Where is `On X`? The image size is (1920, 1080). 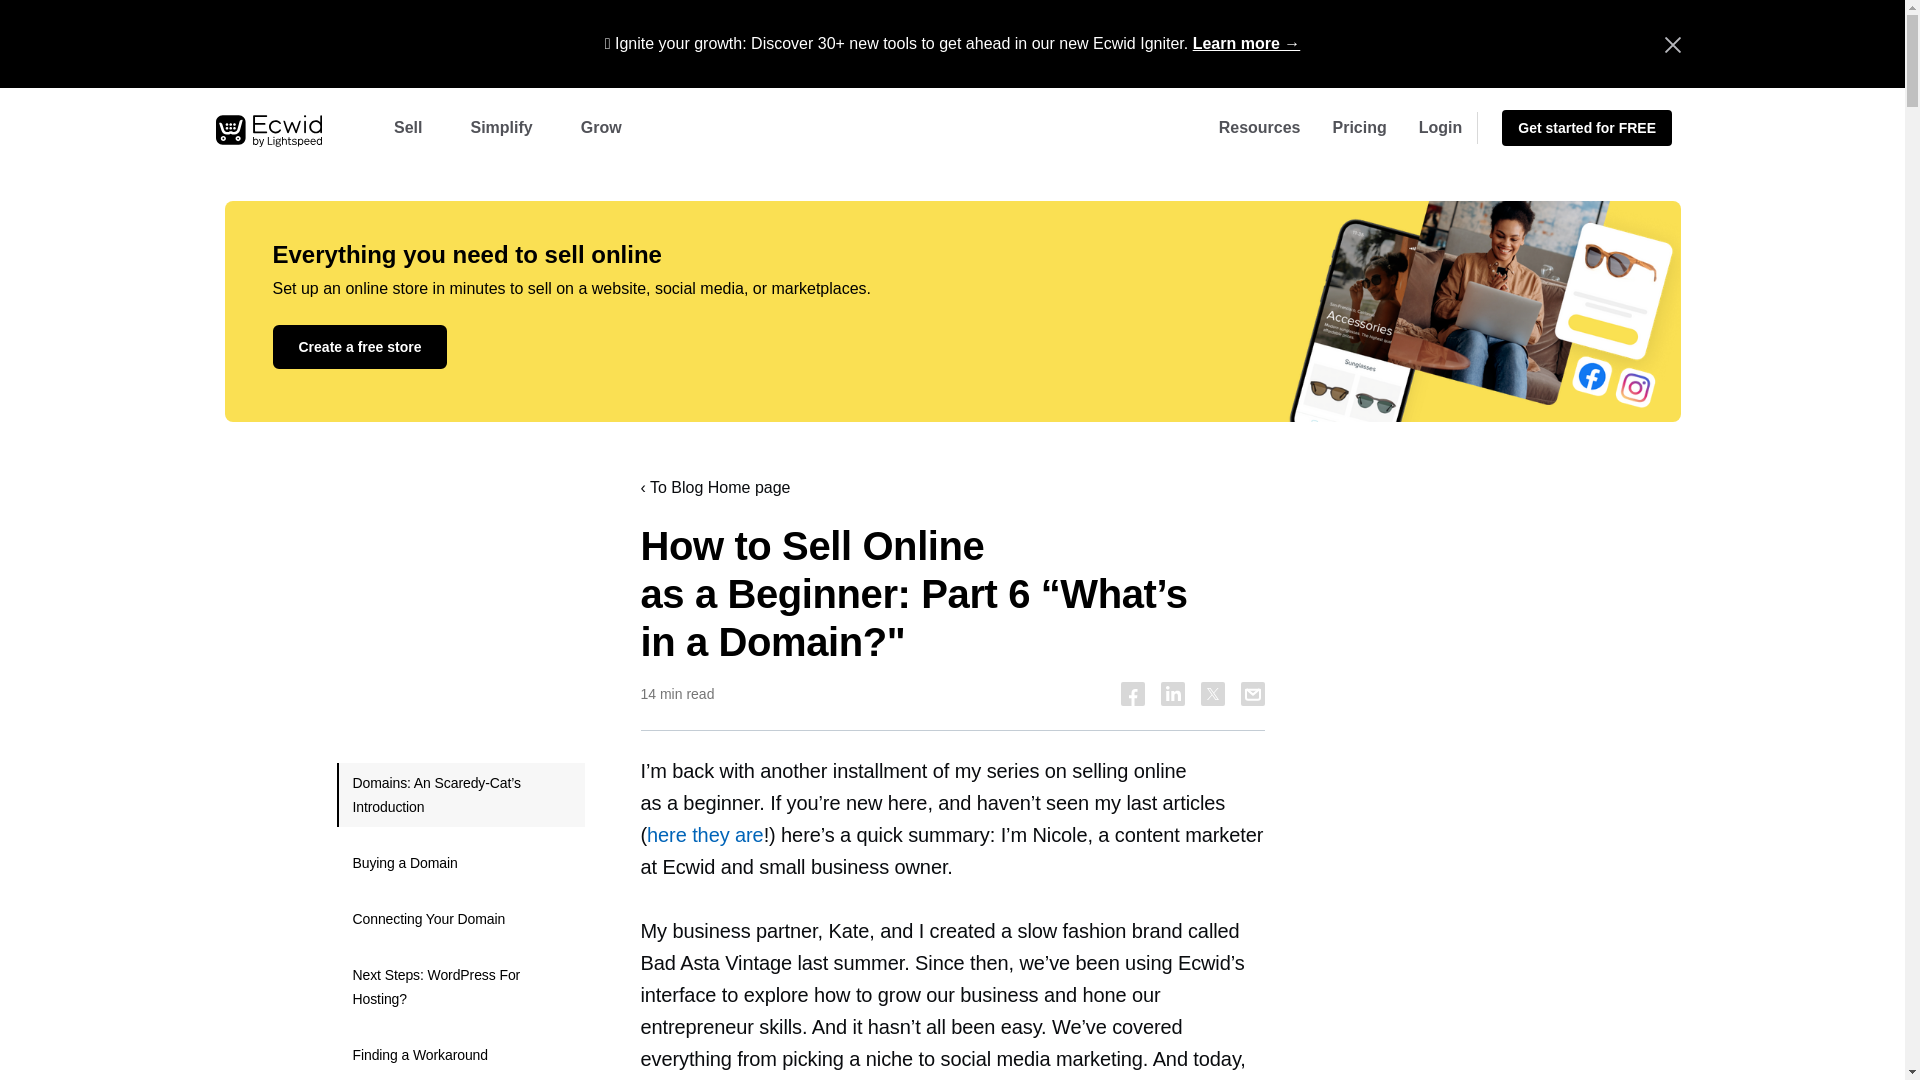
On X is located at coordinates (1212, 694).